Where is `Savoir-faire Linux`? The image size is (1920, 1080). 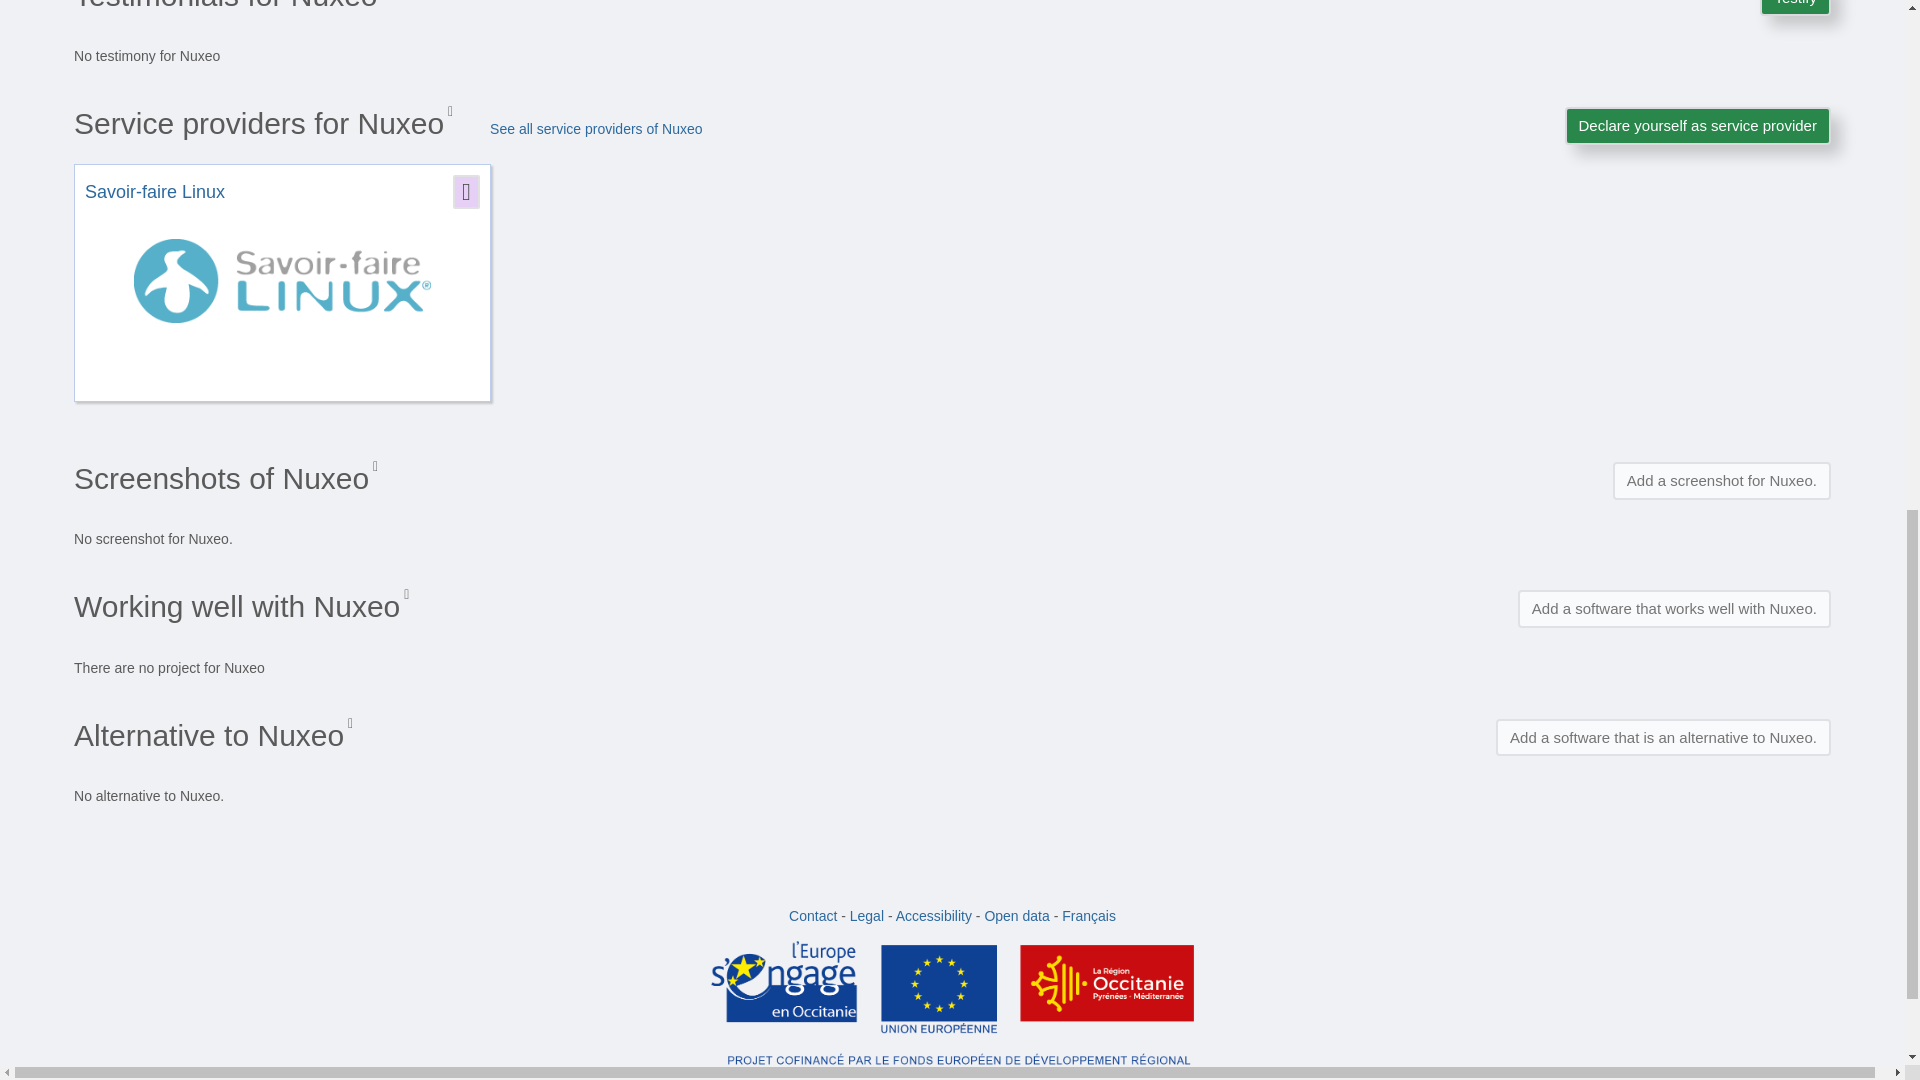
Savoir-faire Linux is located at coordinates (154, 192).